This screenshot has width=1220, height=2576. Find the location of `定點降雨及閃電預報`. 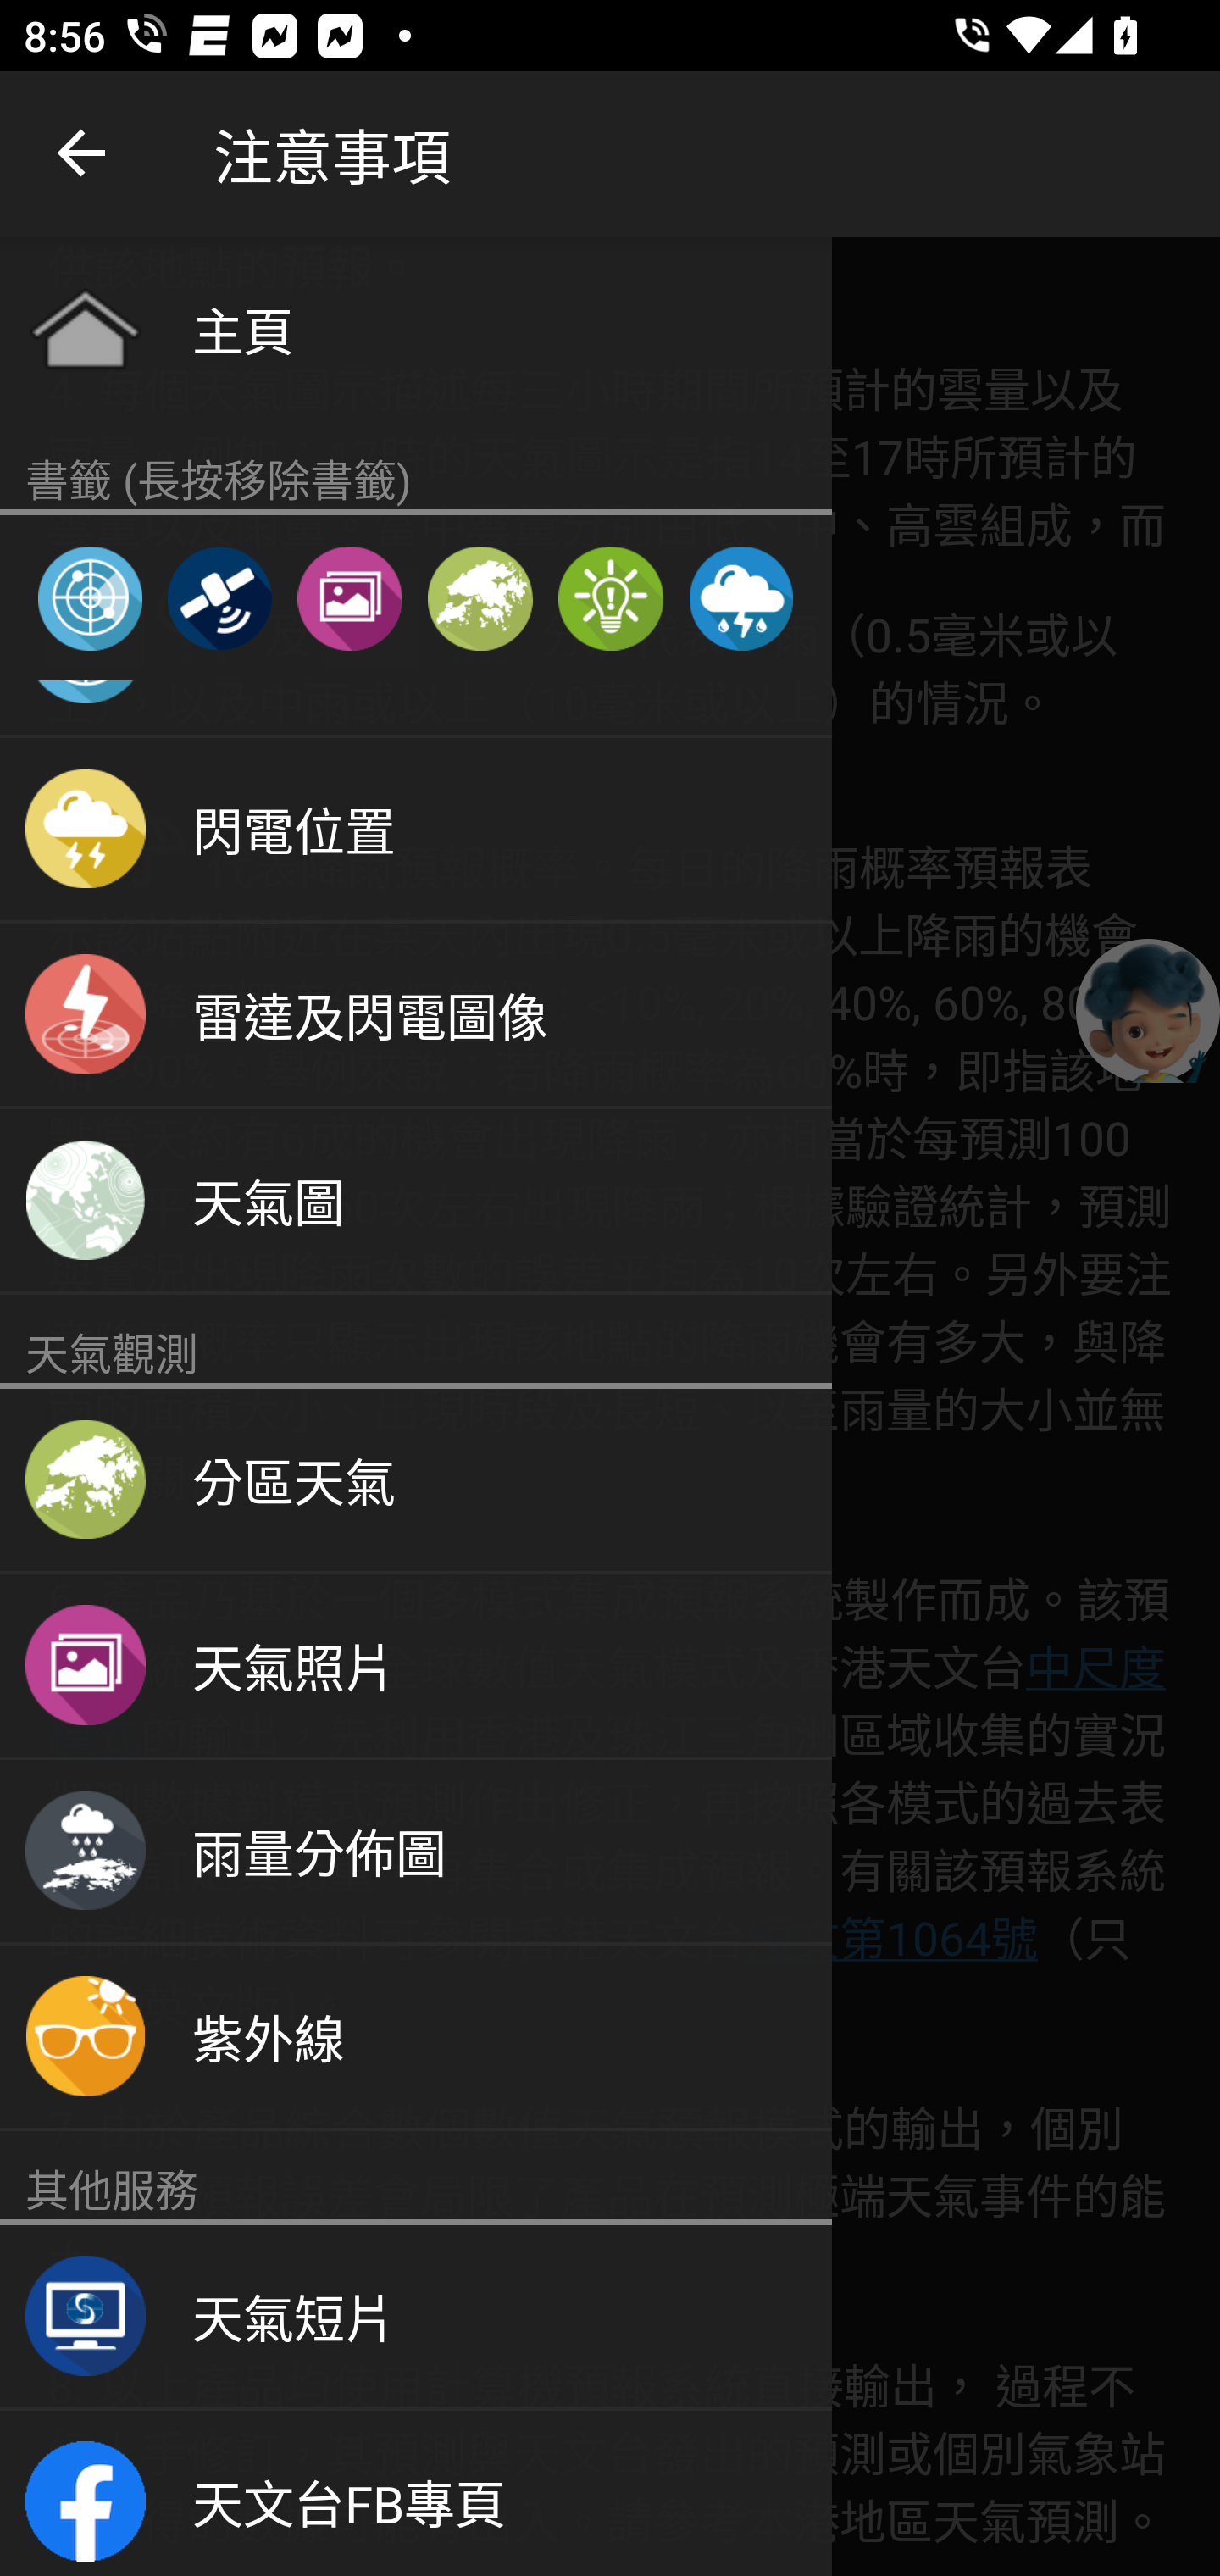

定點降雨及閃電預報 is located at coordinates (740, 598).